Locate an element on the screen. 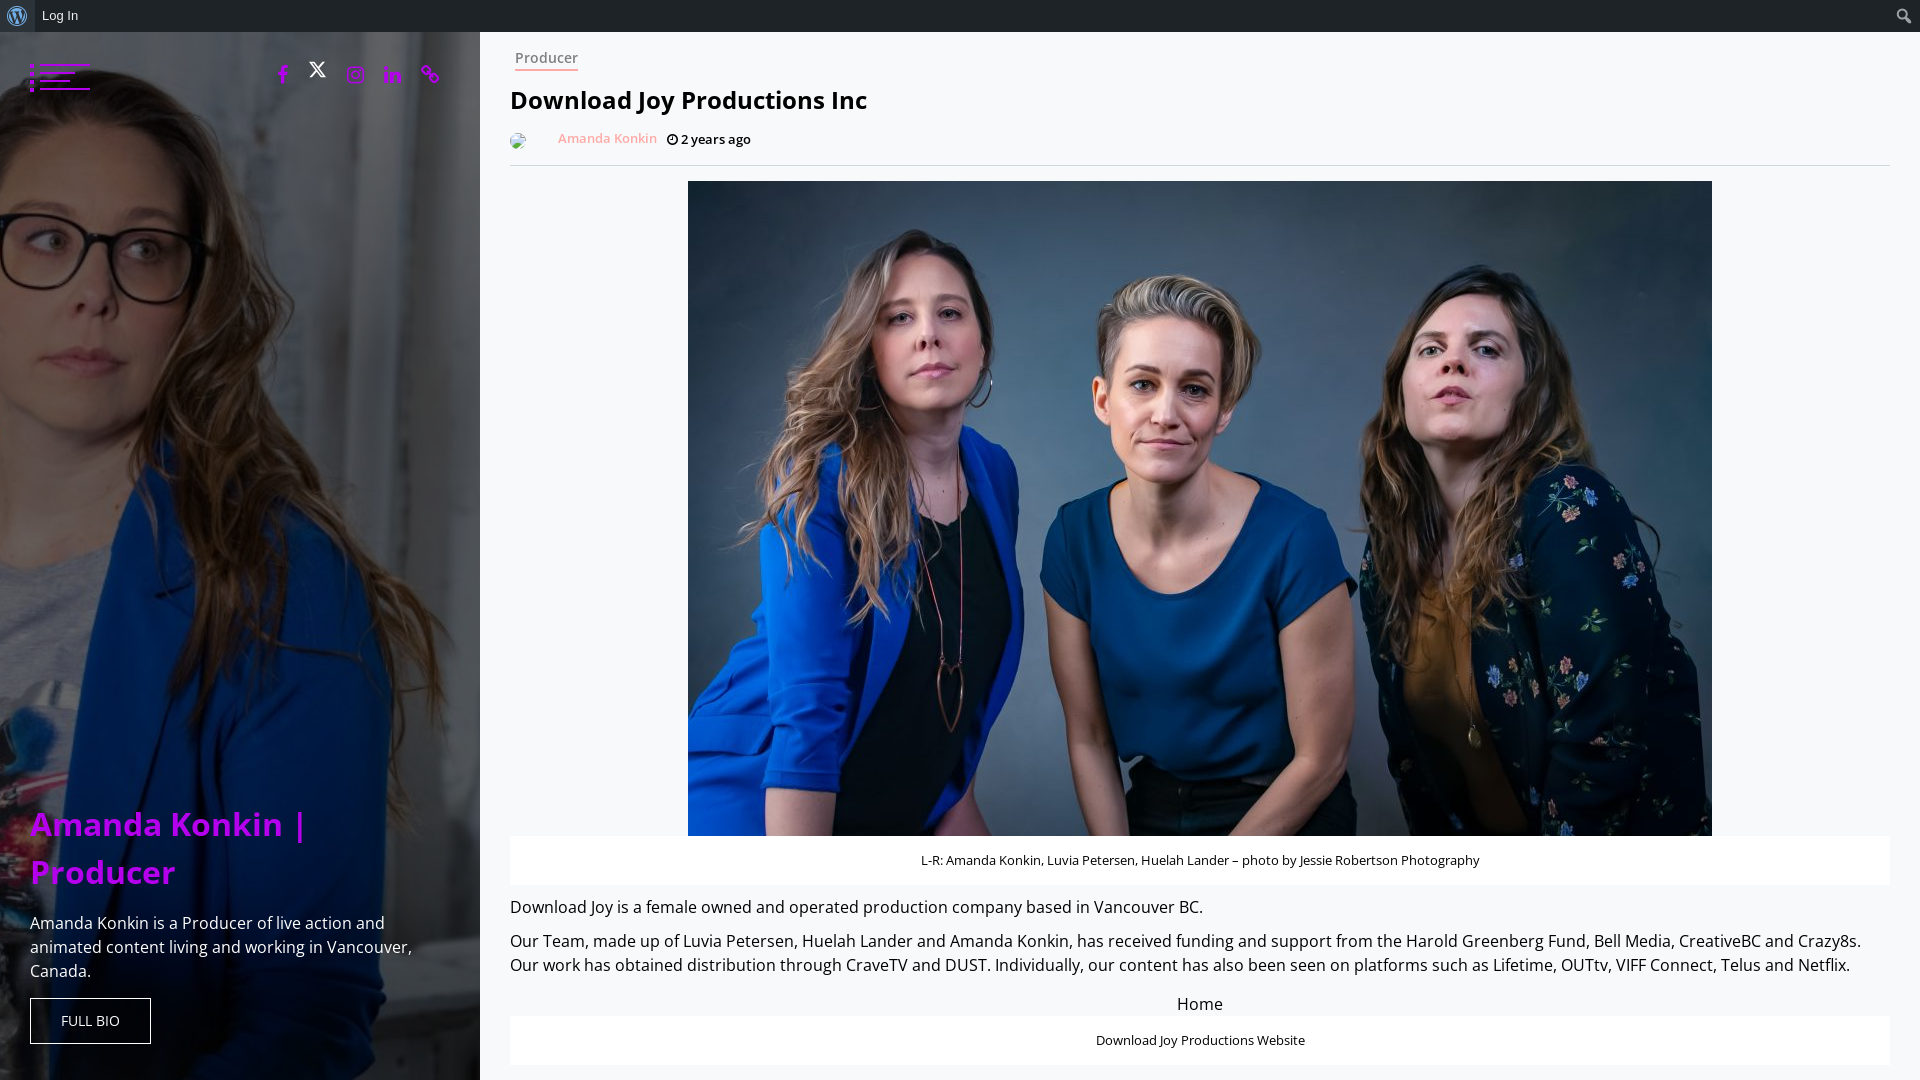 This screenshot has width=1920, height=1080. Instagram is located at coordinates (356, 75).